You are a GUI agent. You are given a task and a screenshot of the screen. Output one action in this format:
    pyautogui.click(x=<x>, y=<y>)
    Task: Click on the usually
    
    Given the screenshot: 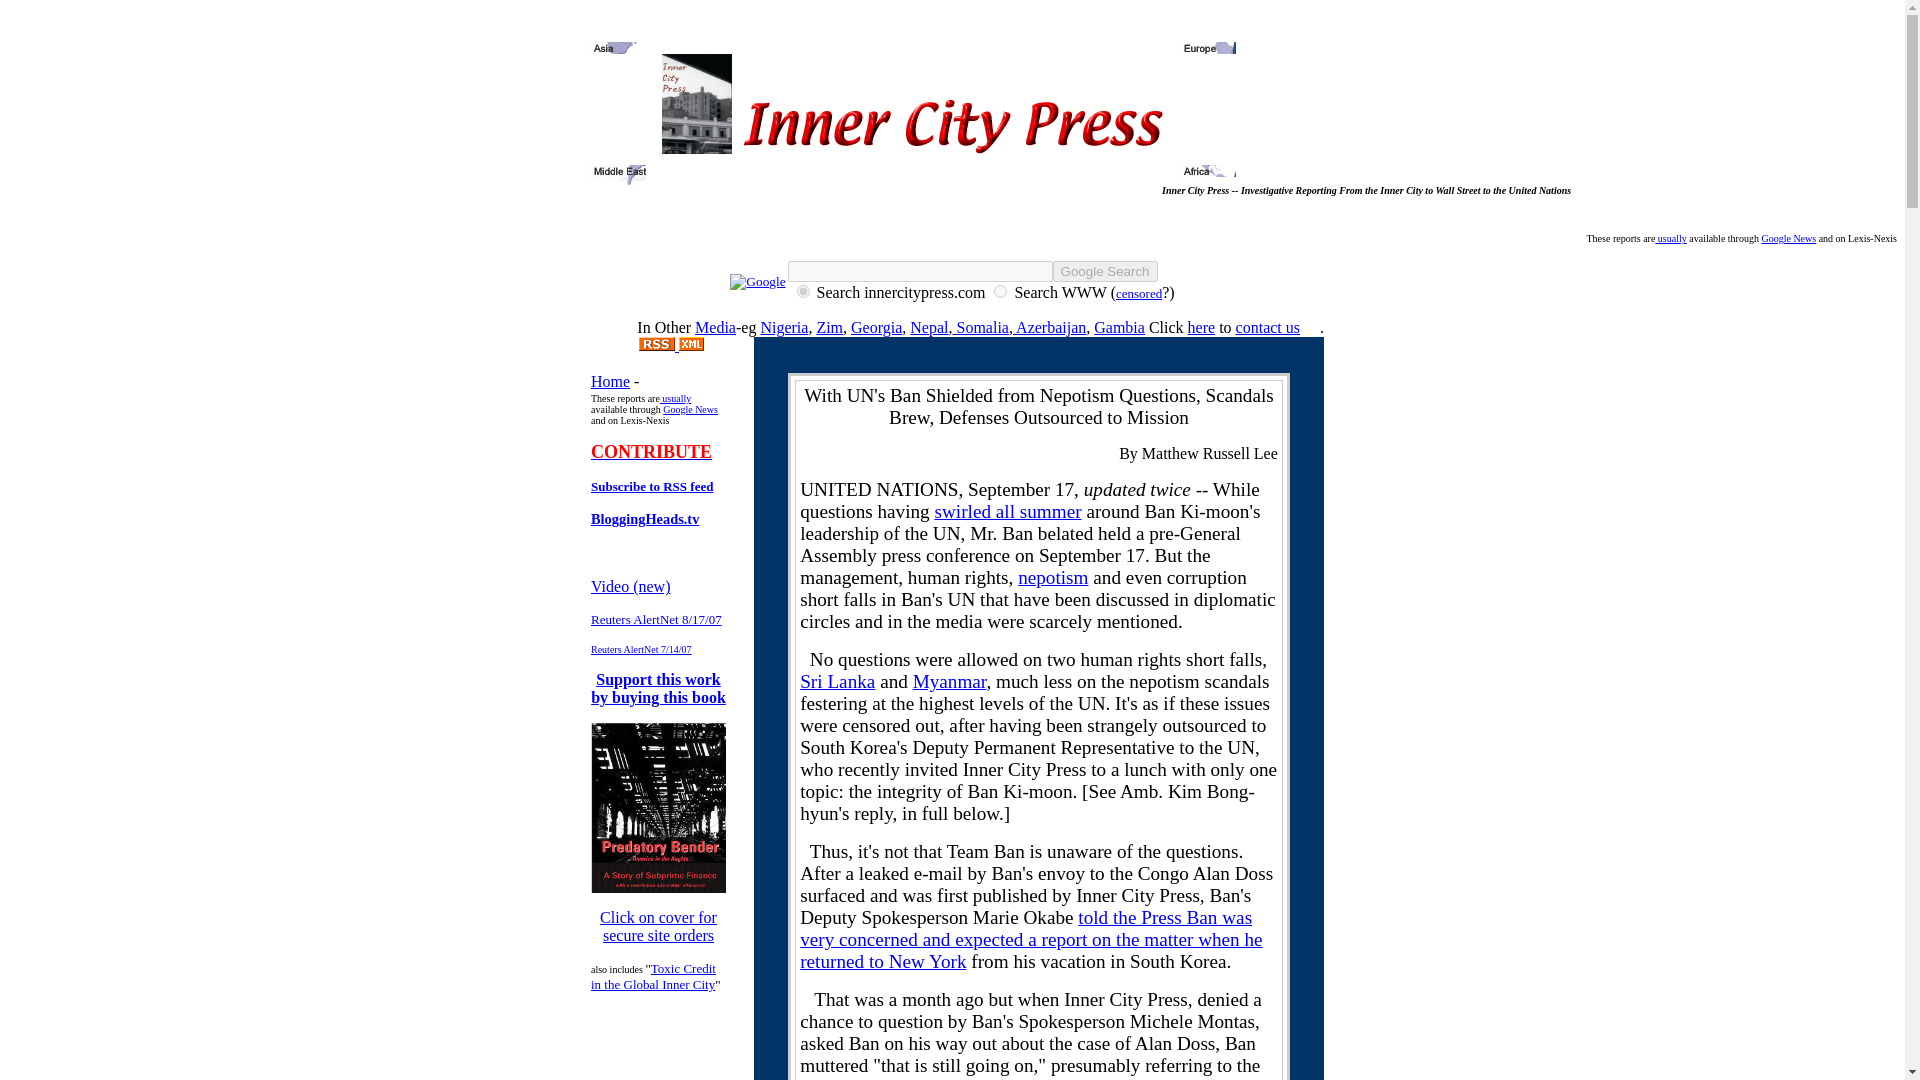 What is the action you would take?
    pyautogui.click(x=676, y=398)
    